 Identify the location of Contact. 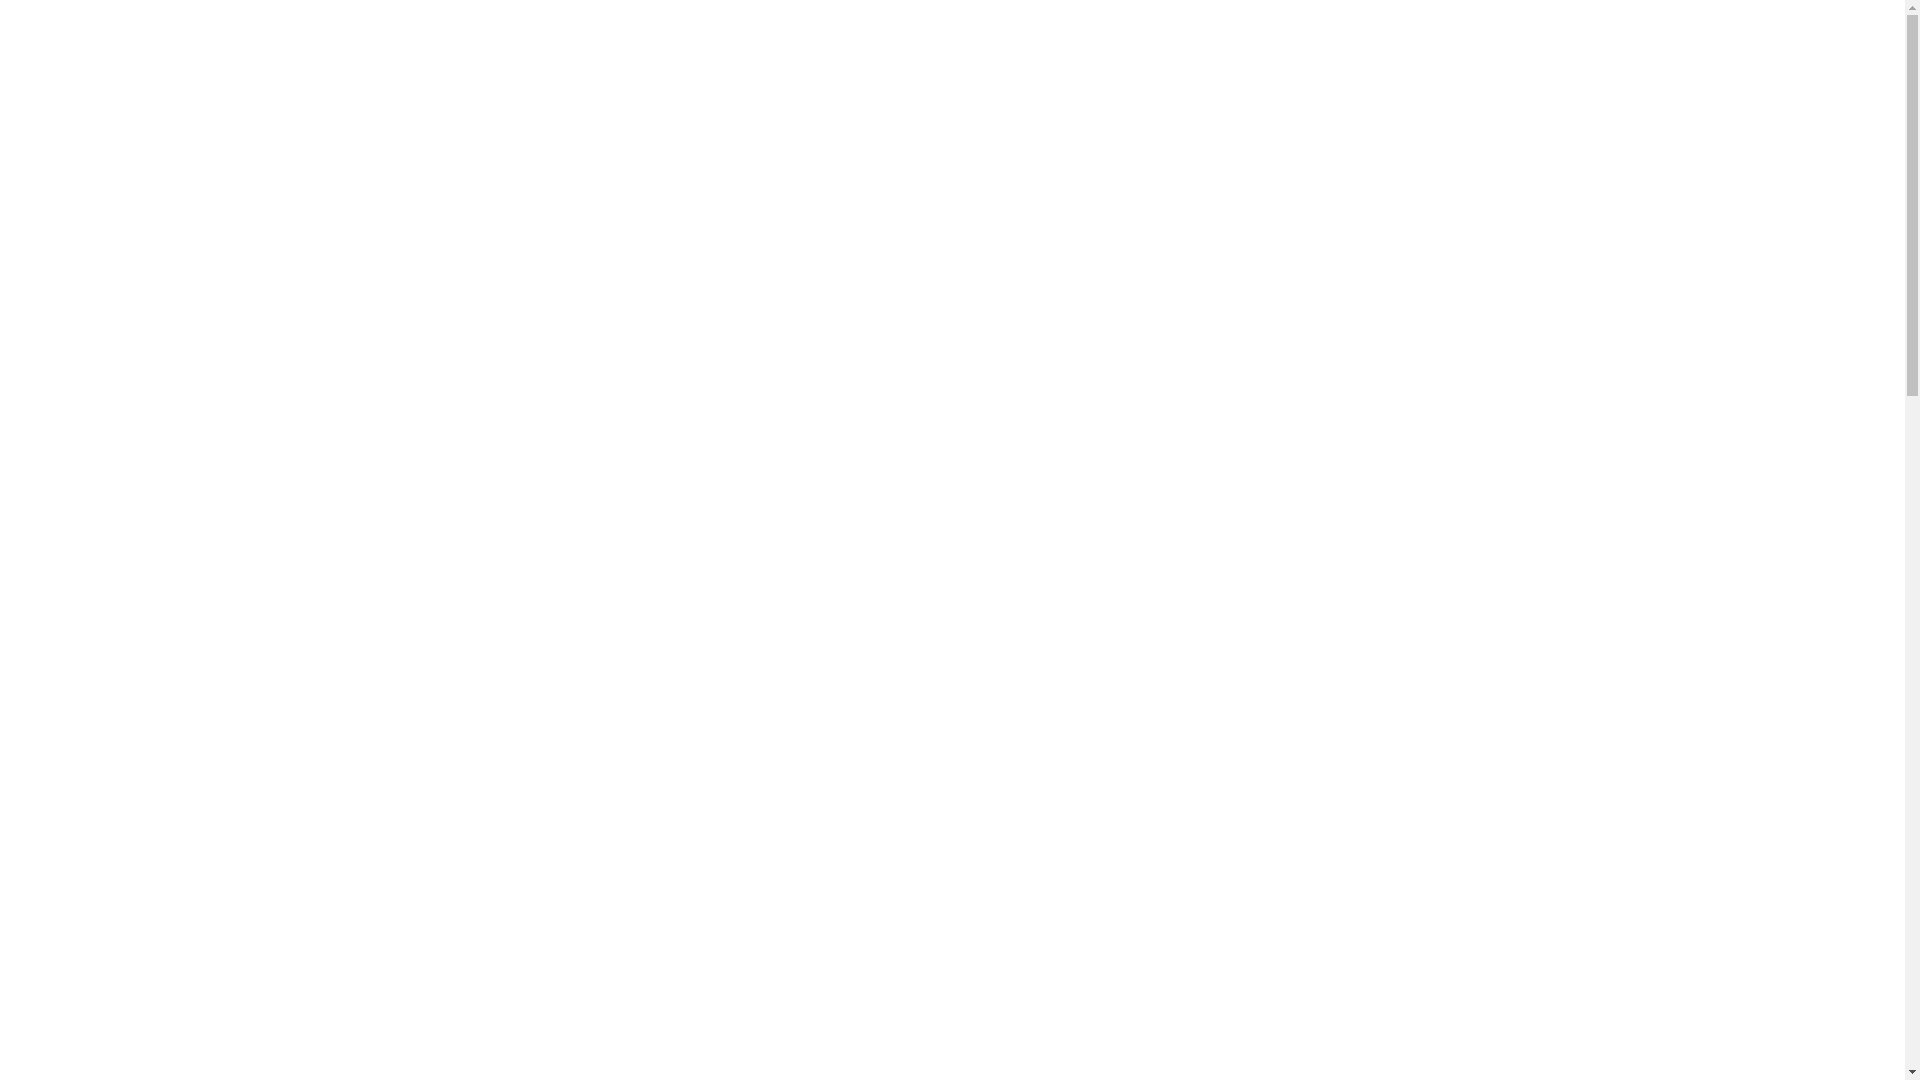
(1779, 86).